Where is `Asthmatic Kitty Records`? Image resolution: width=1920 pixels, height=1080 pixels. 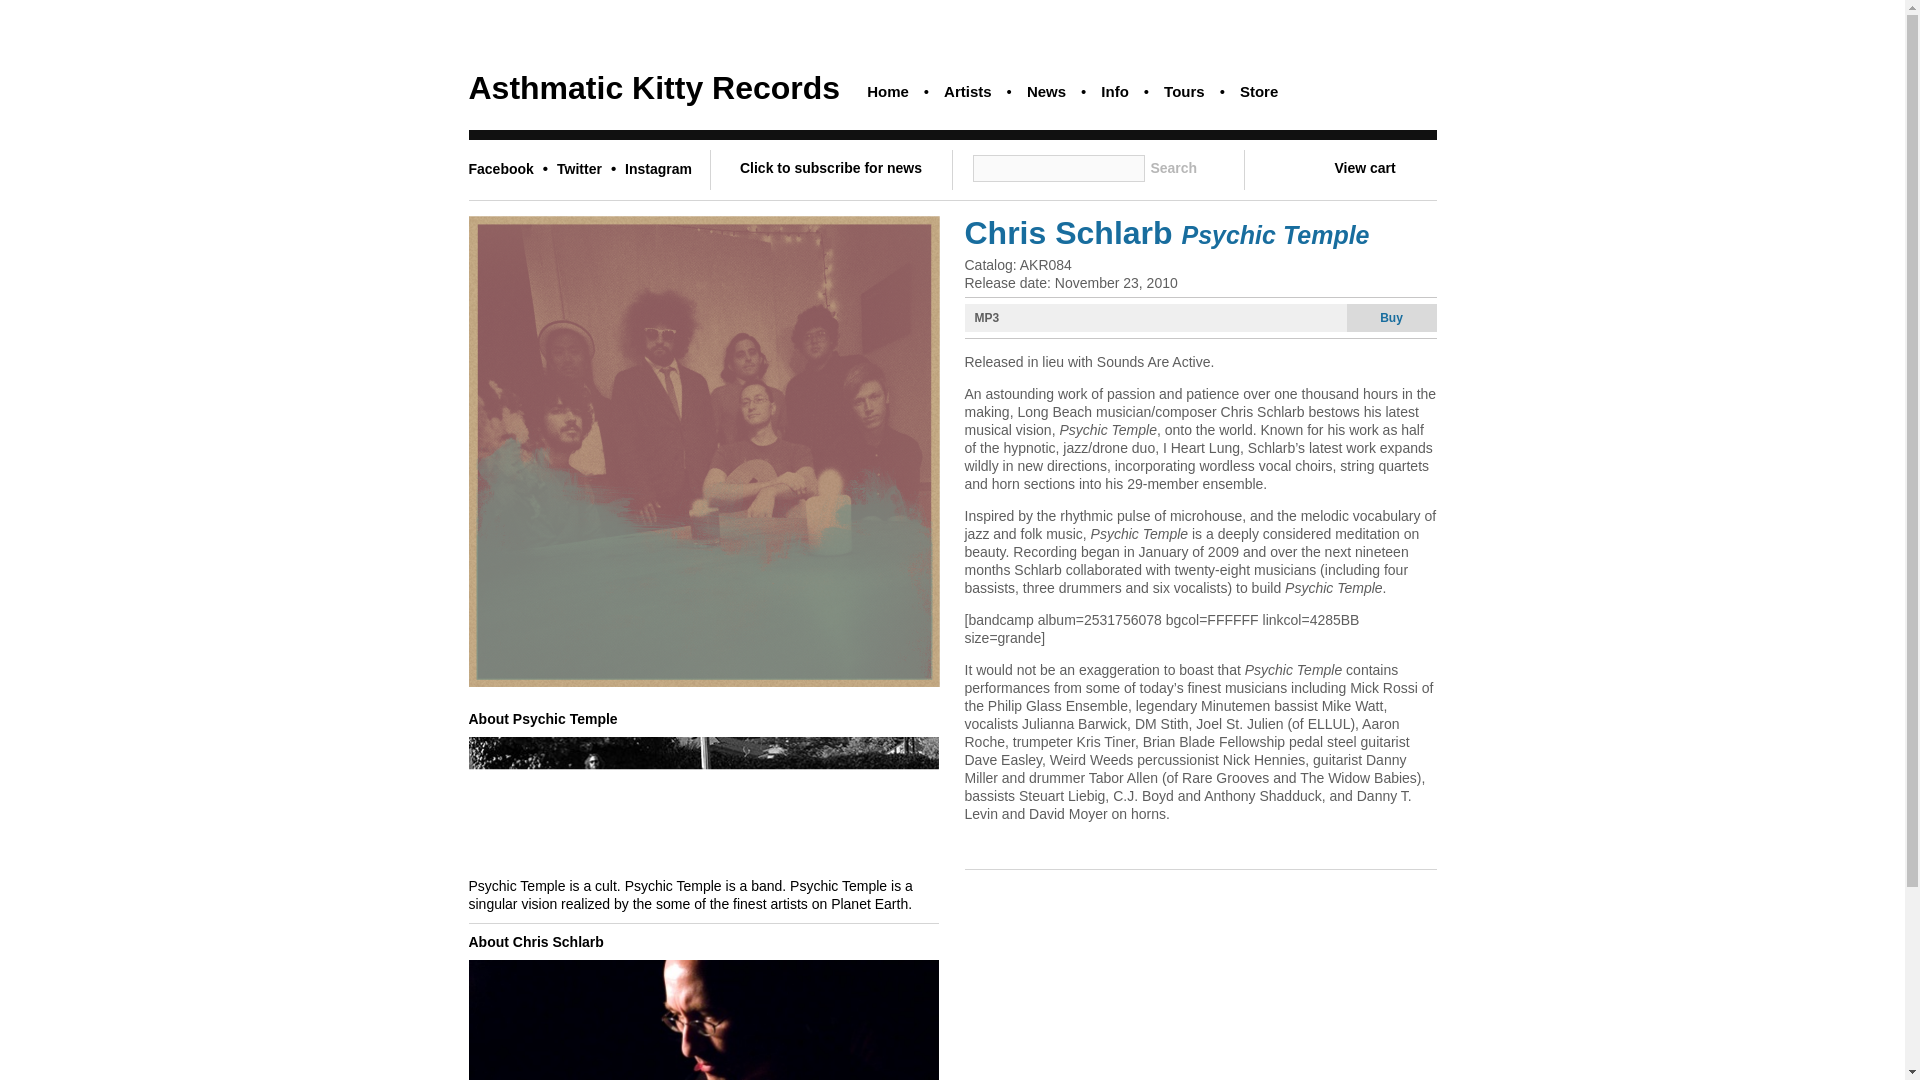
Asthmatic Kitty Records is located at coordinates (654, 88).